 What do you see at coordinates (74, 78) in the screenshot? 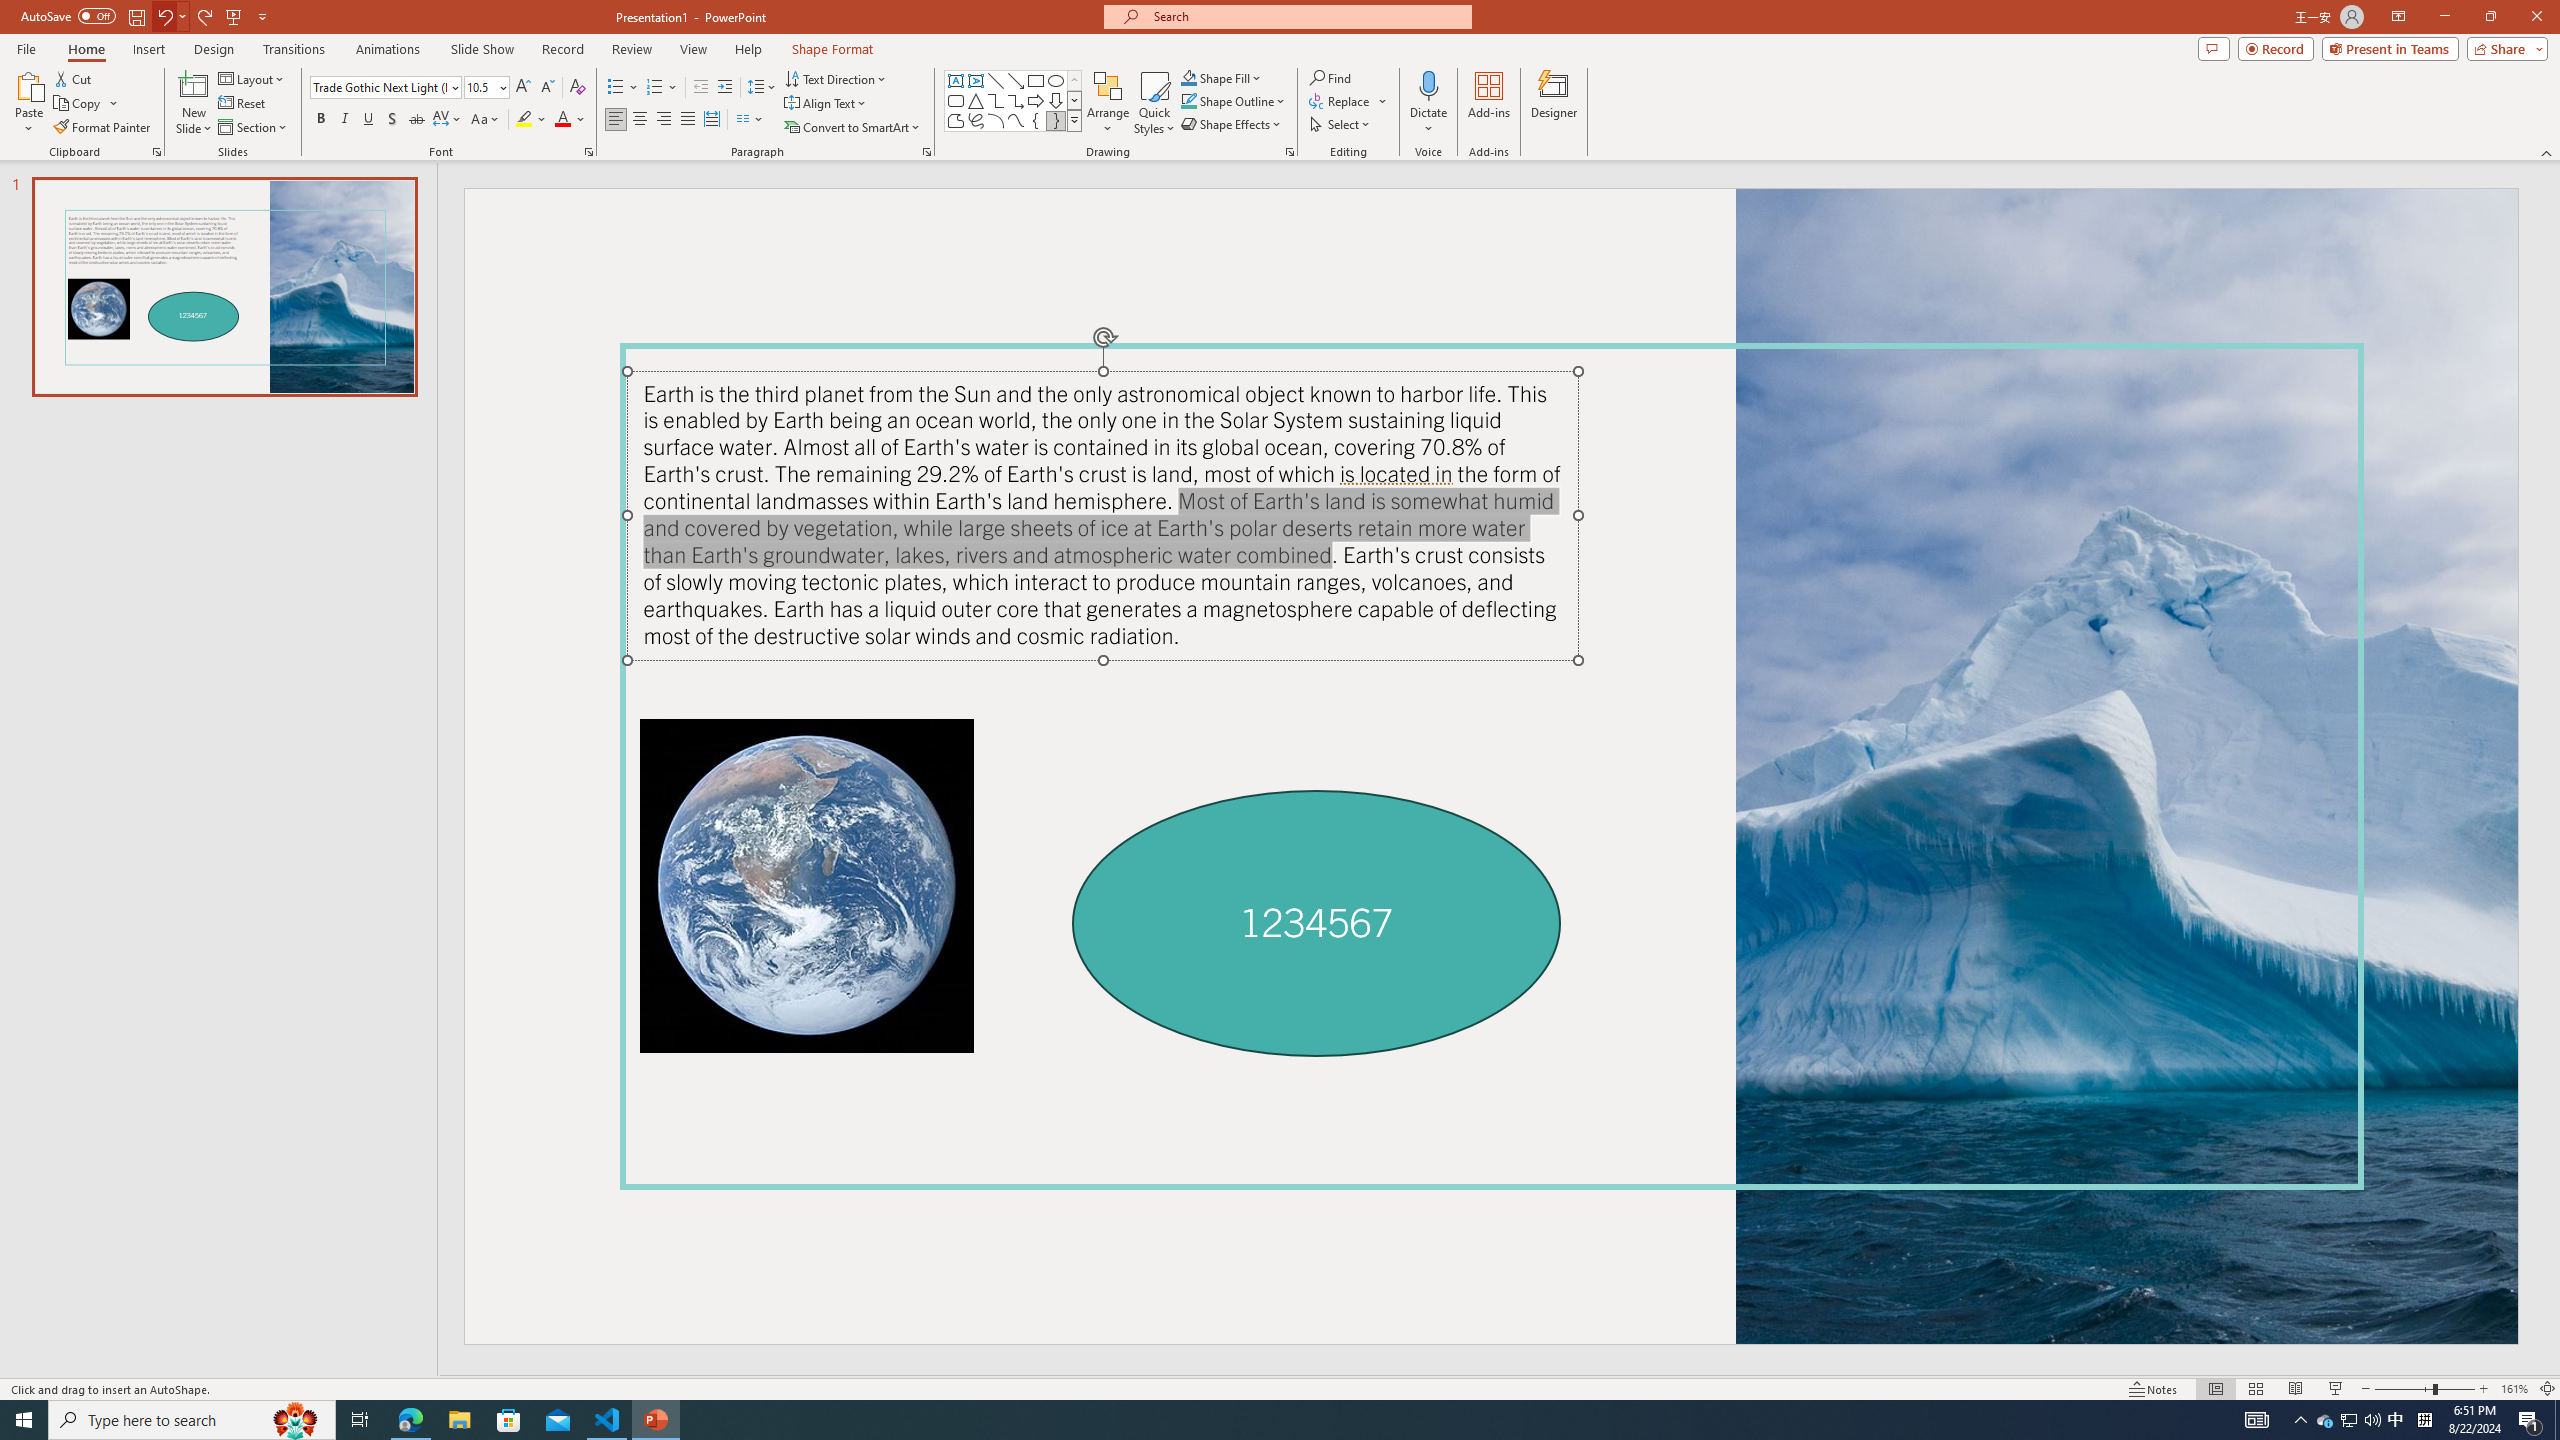
I see `Cut` at bounding box center [74, 78].